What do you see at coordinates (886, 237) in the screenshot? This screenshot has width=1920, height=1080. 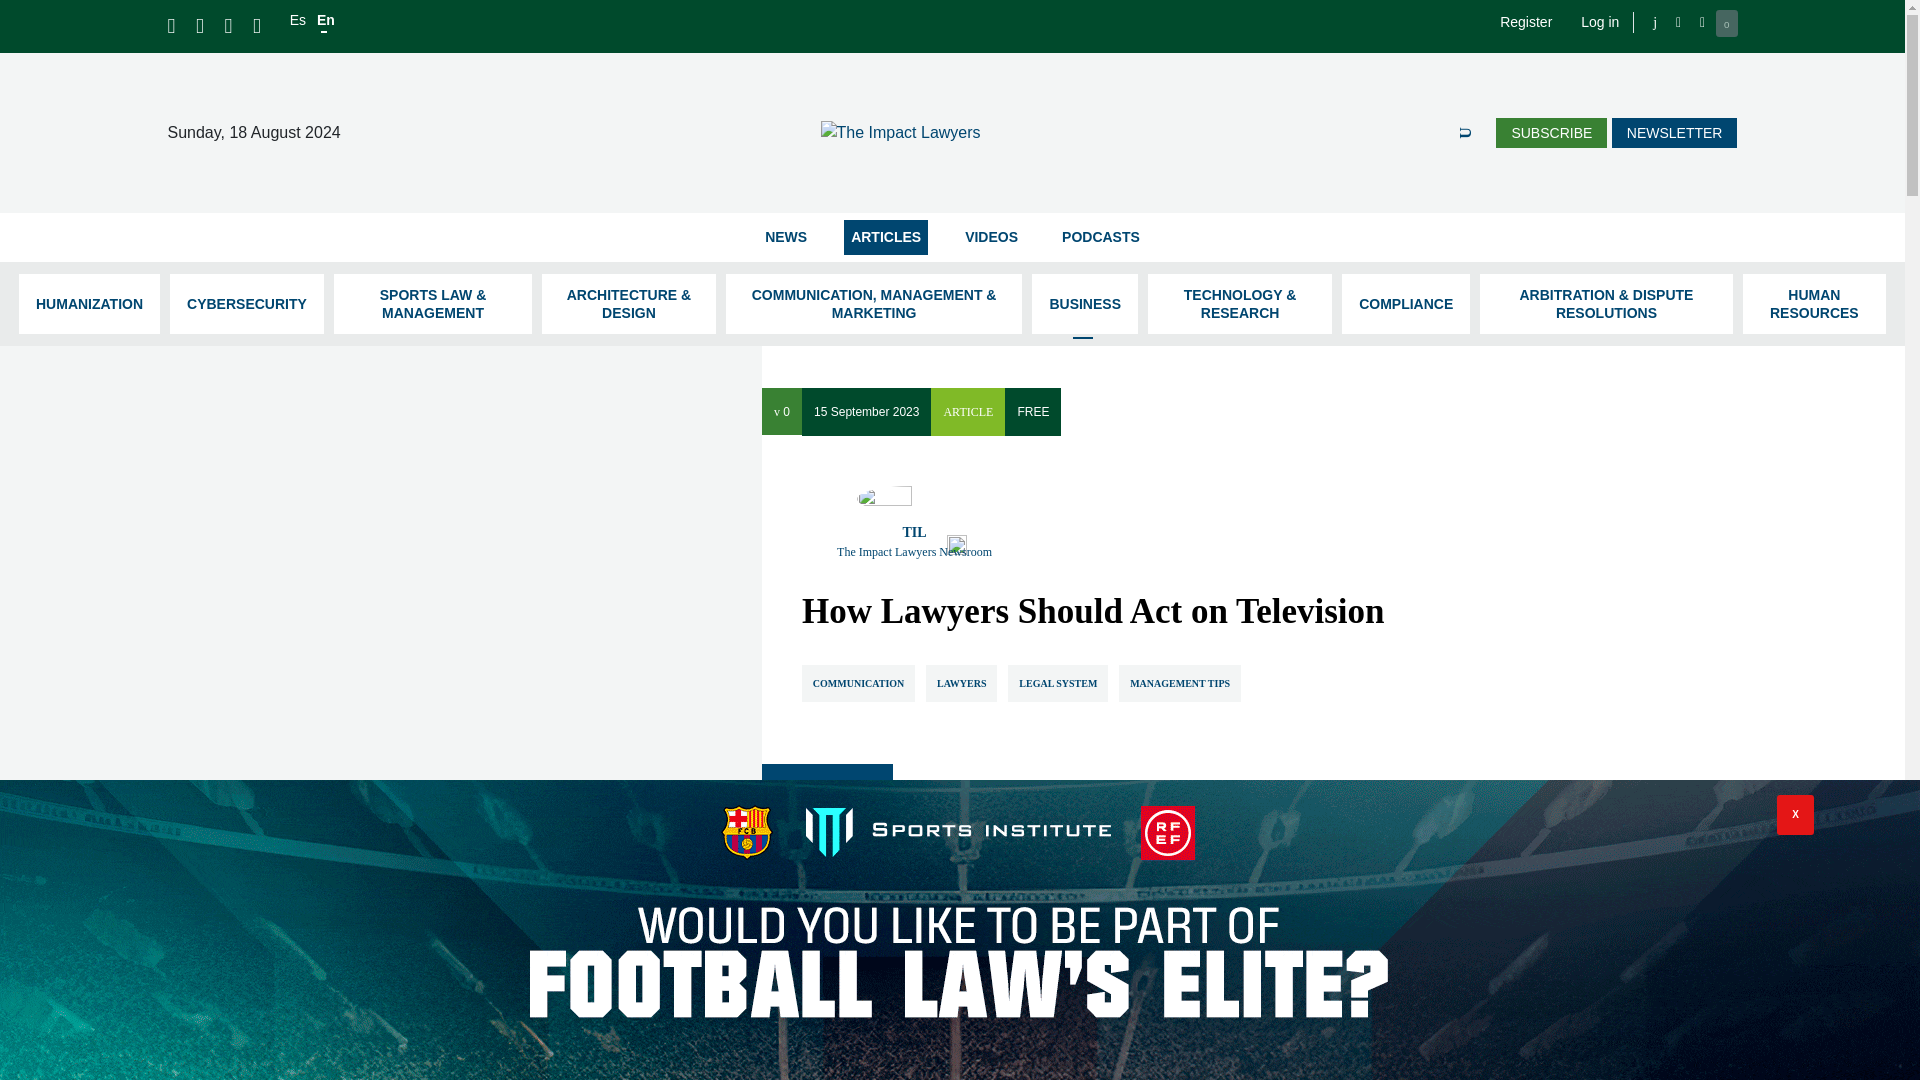 I see `ARTICLES` at bounding box center [886, 237].